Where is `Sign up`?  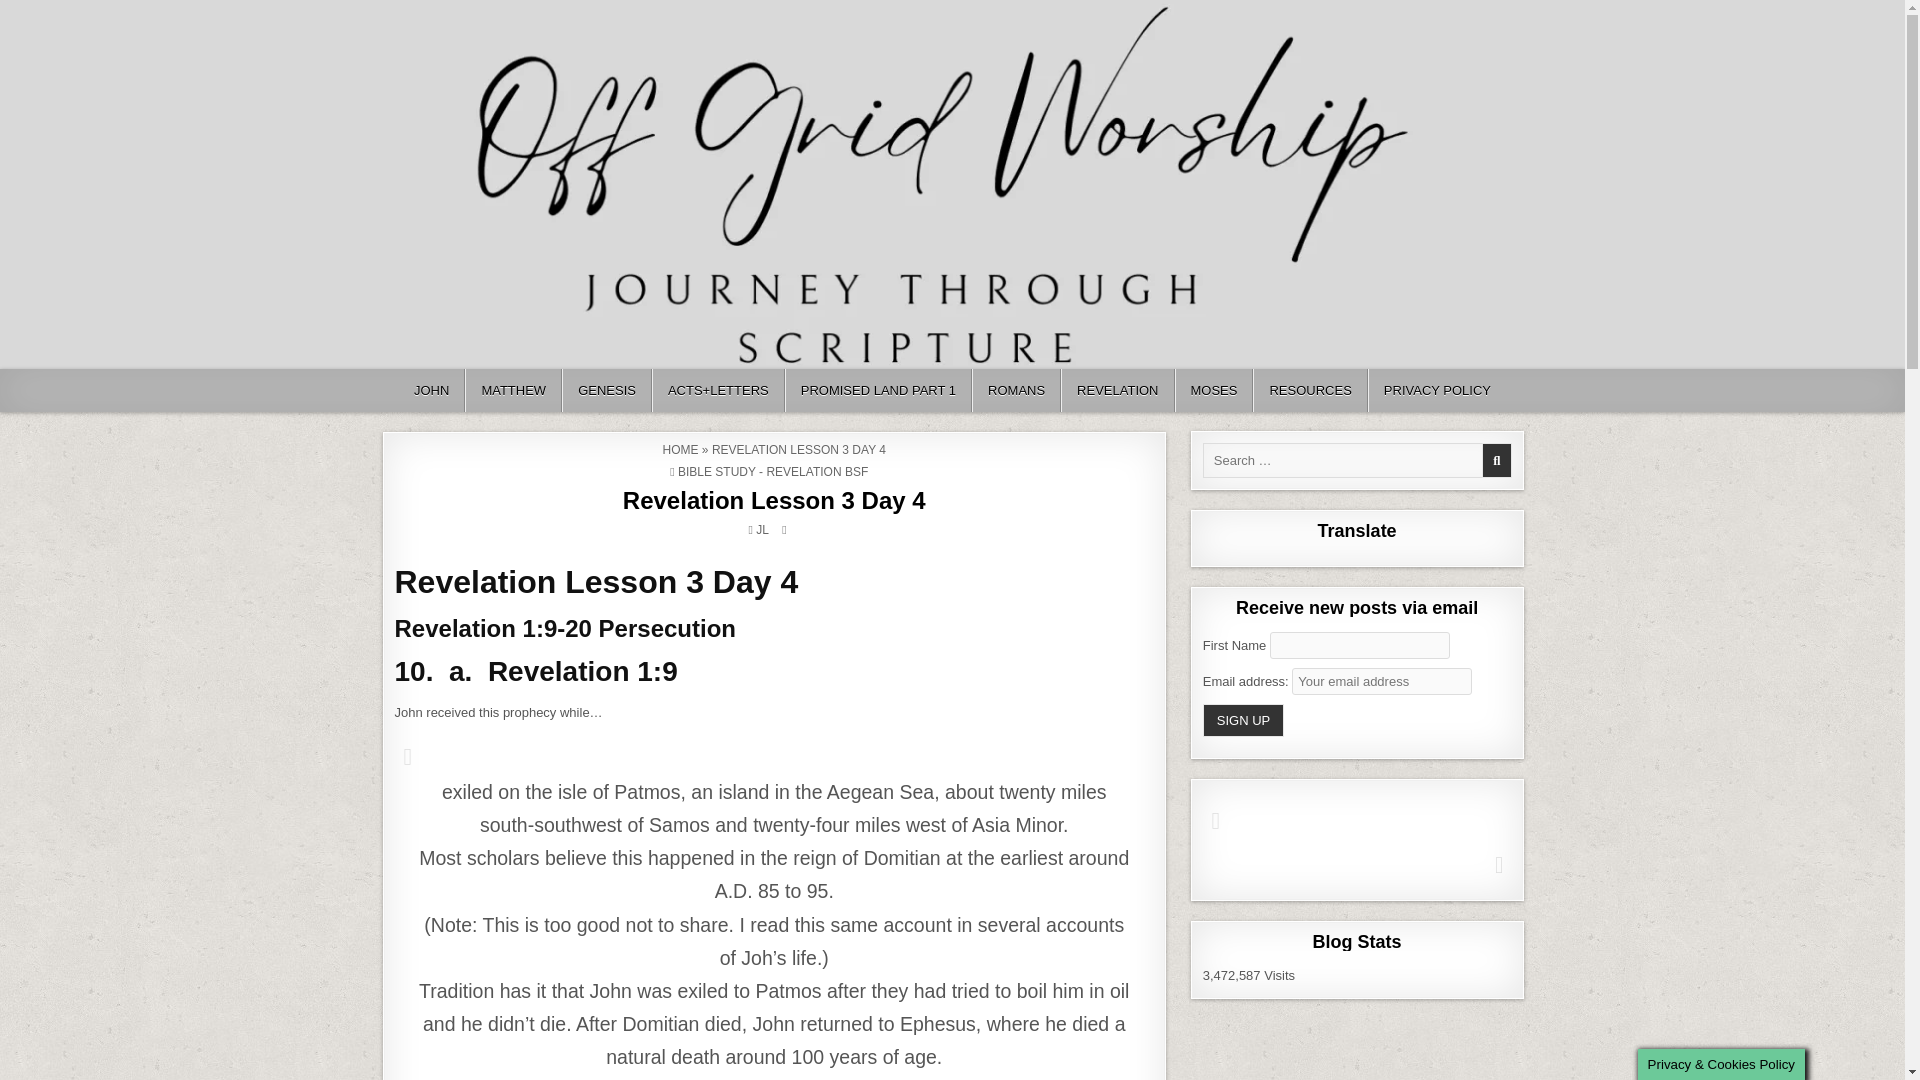
Sign up is located at coordinates (1244, 720).